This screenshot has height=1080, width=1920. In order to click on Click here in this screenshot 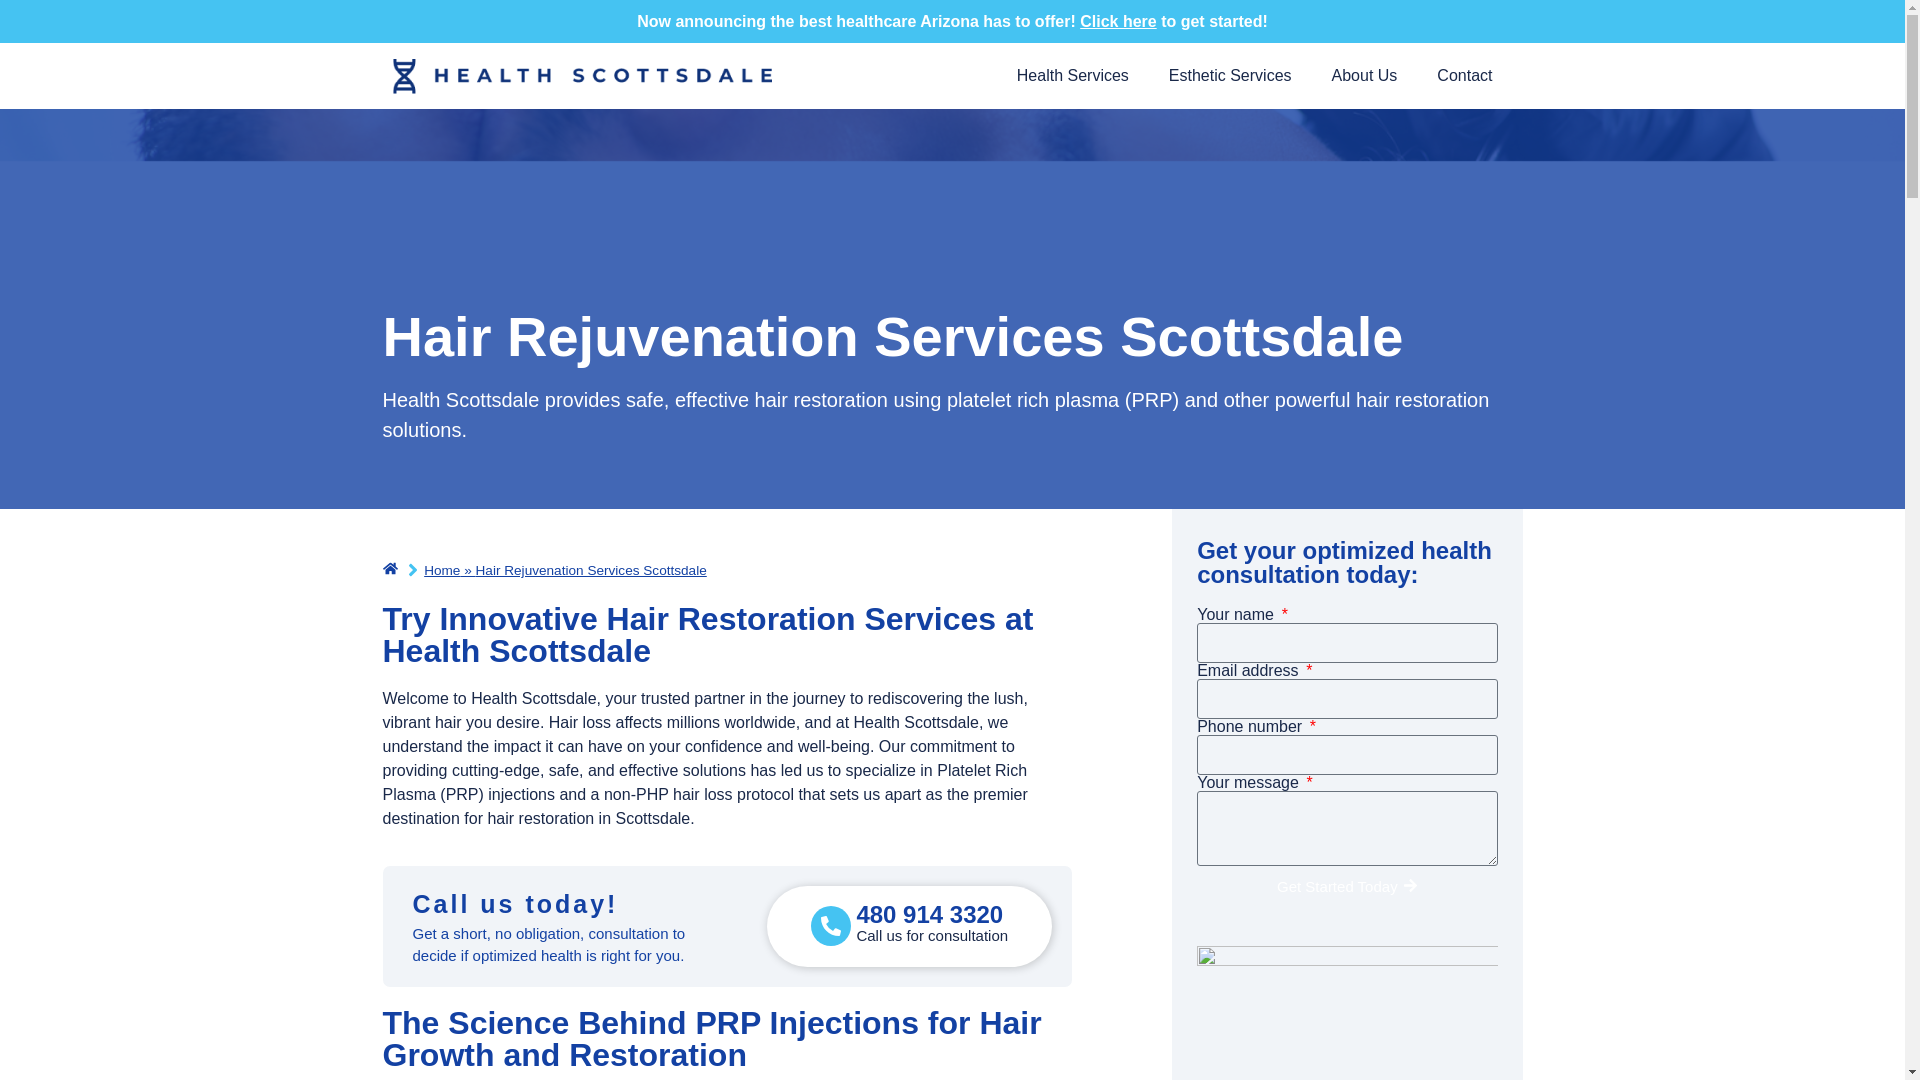, I will do `click(1117, 21)`.